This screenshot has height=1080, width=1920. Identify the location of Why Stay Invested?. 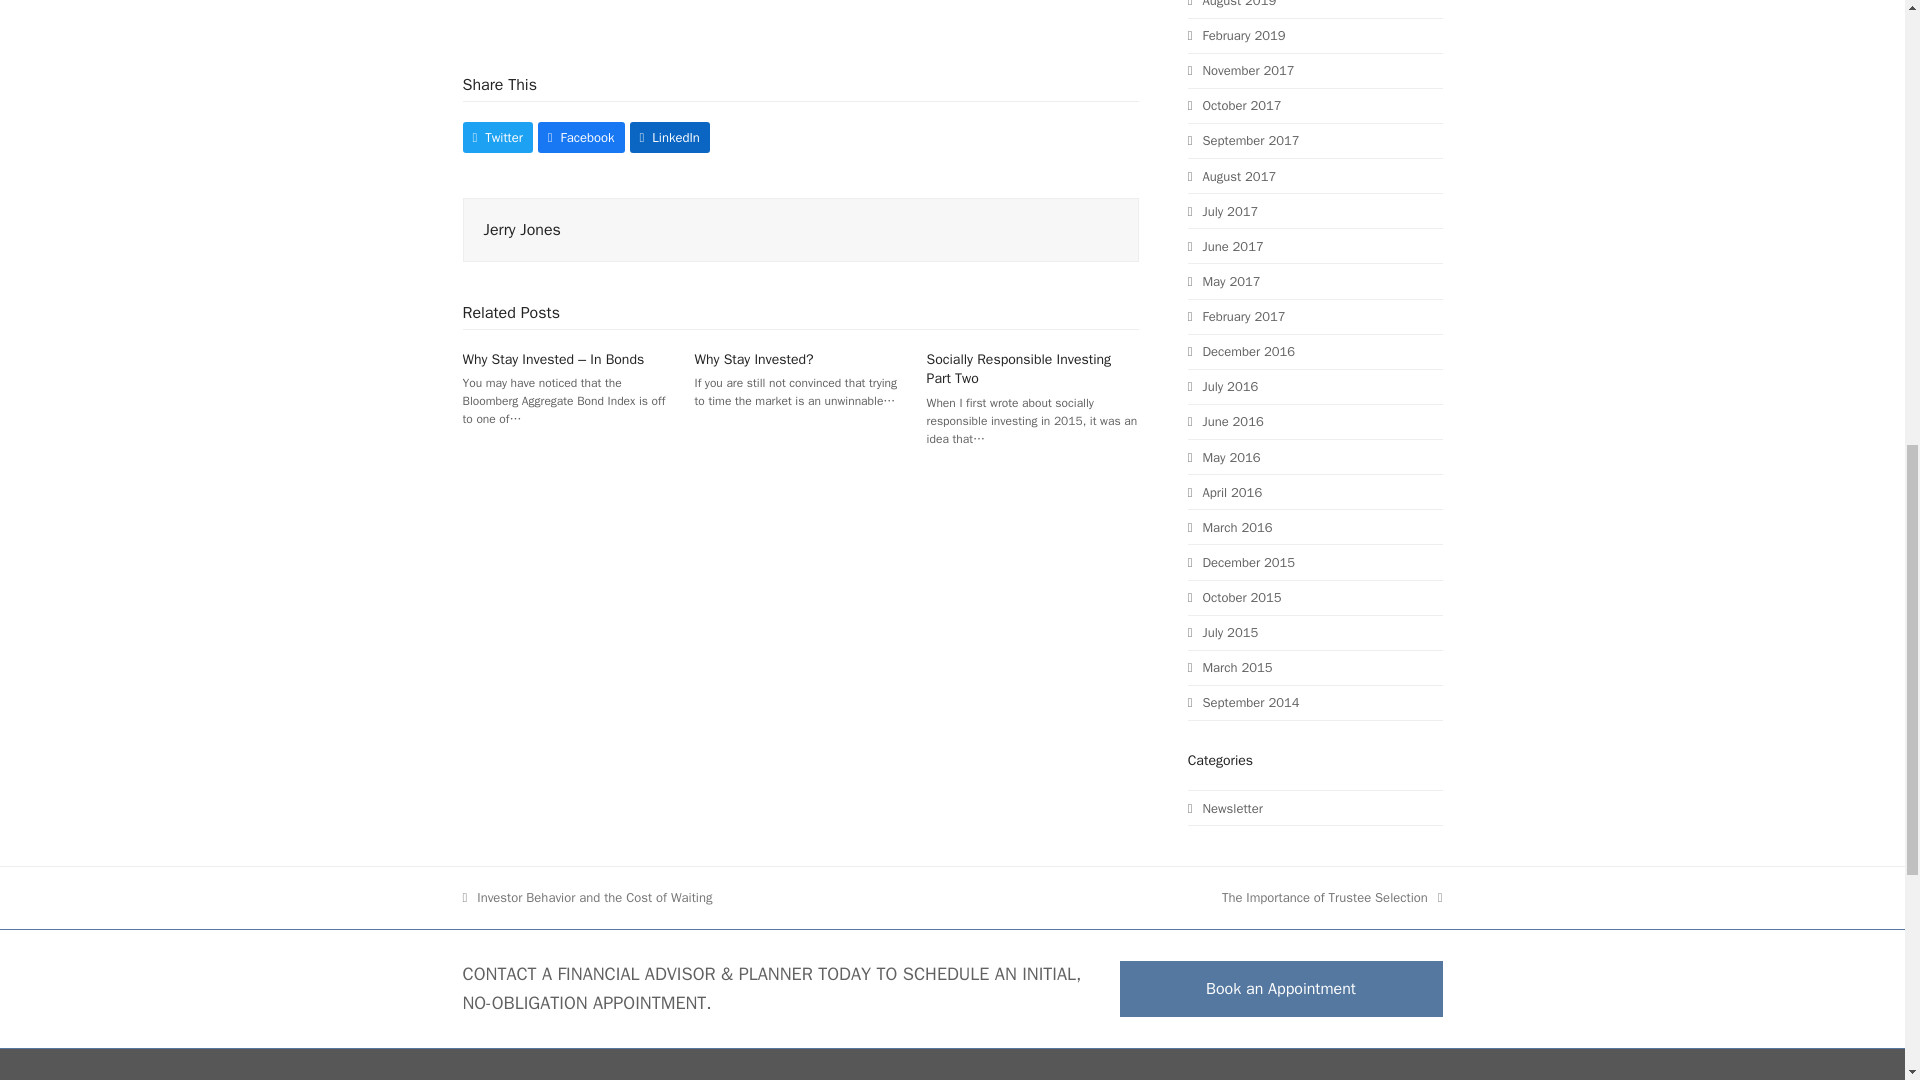
(754, 360).